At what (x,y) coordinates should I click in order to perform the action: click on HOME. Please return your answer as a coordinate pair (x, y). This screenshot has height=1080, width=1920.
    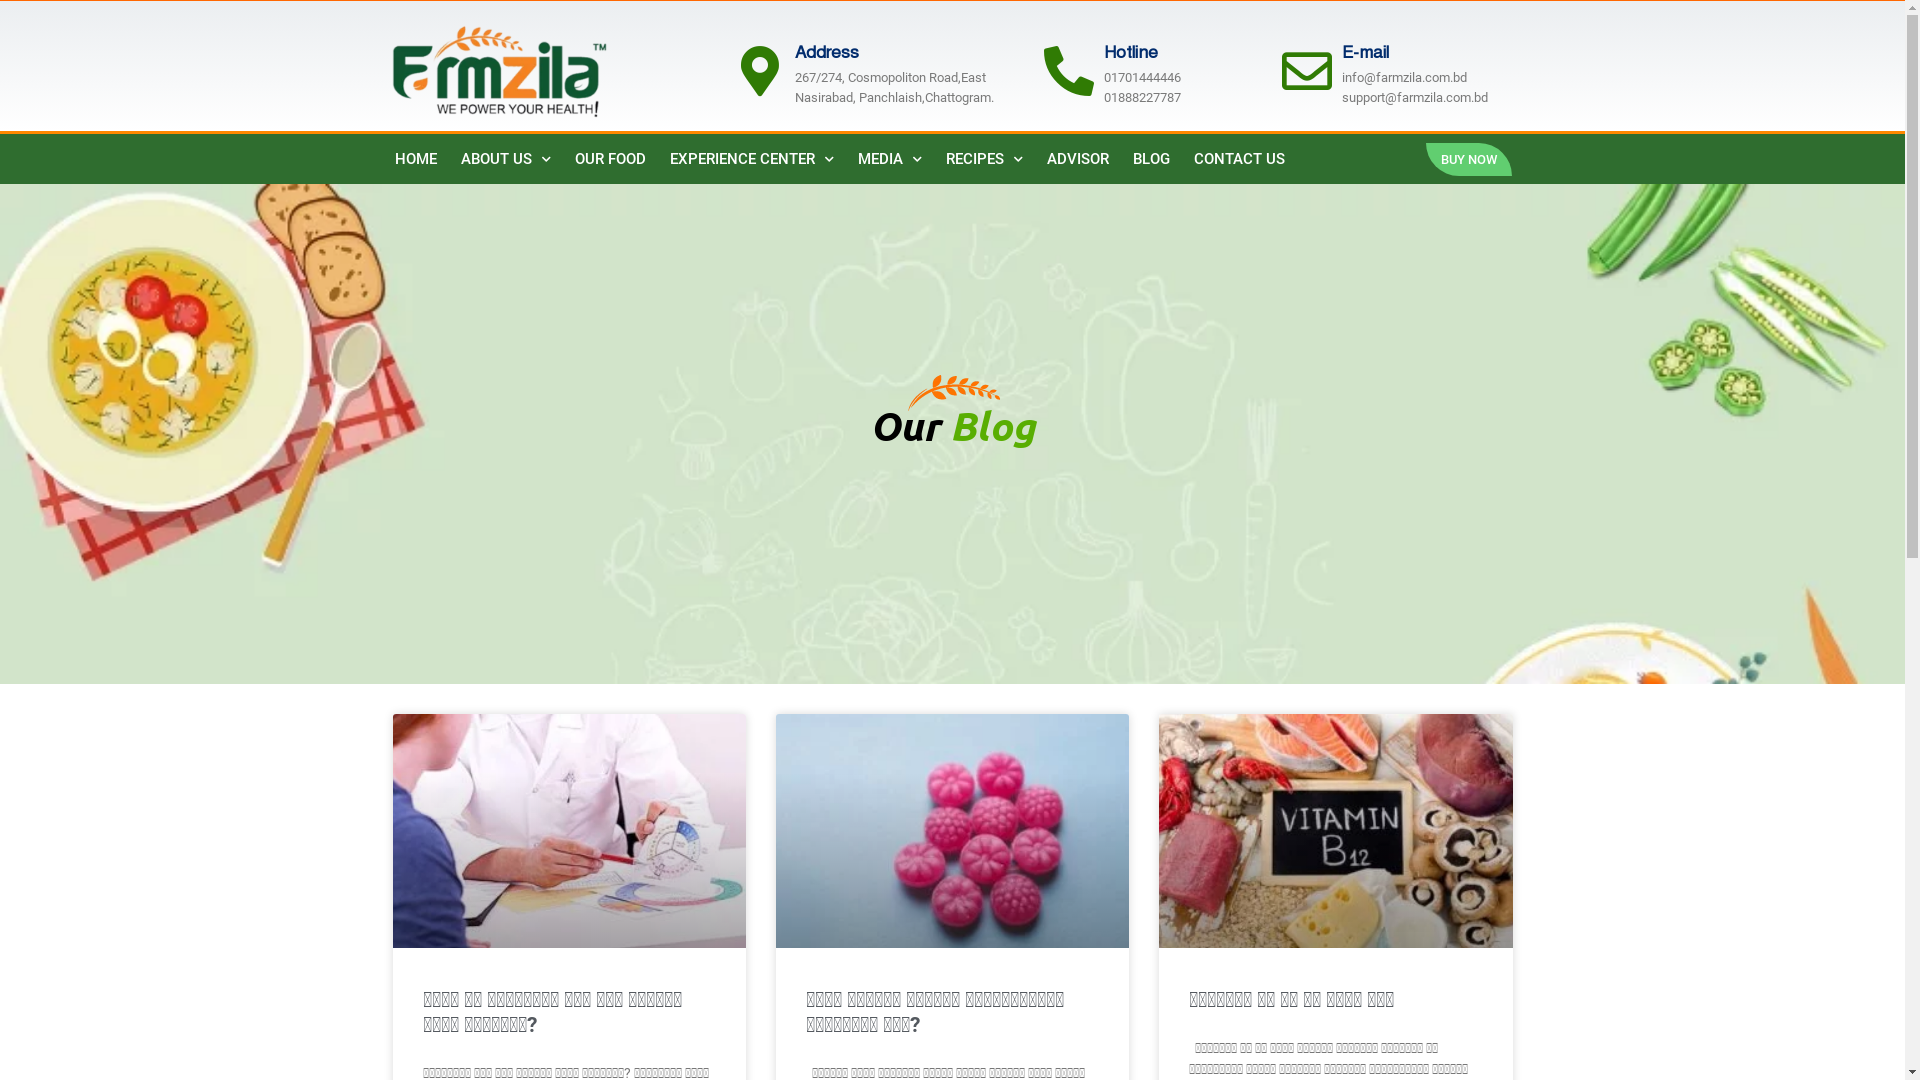
    Looking at the image, I should click on (415, 159).